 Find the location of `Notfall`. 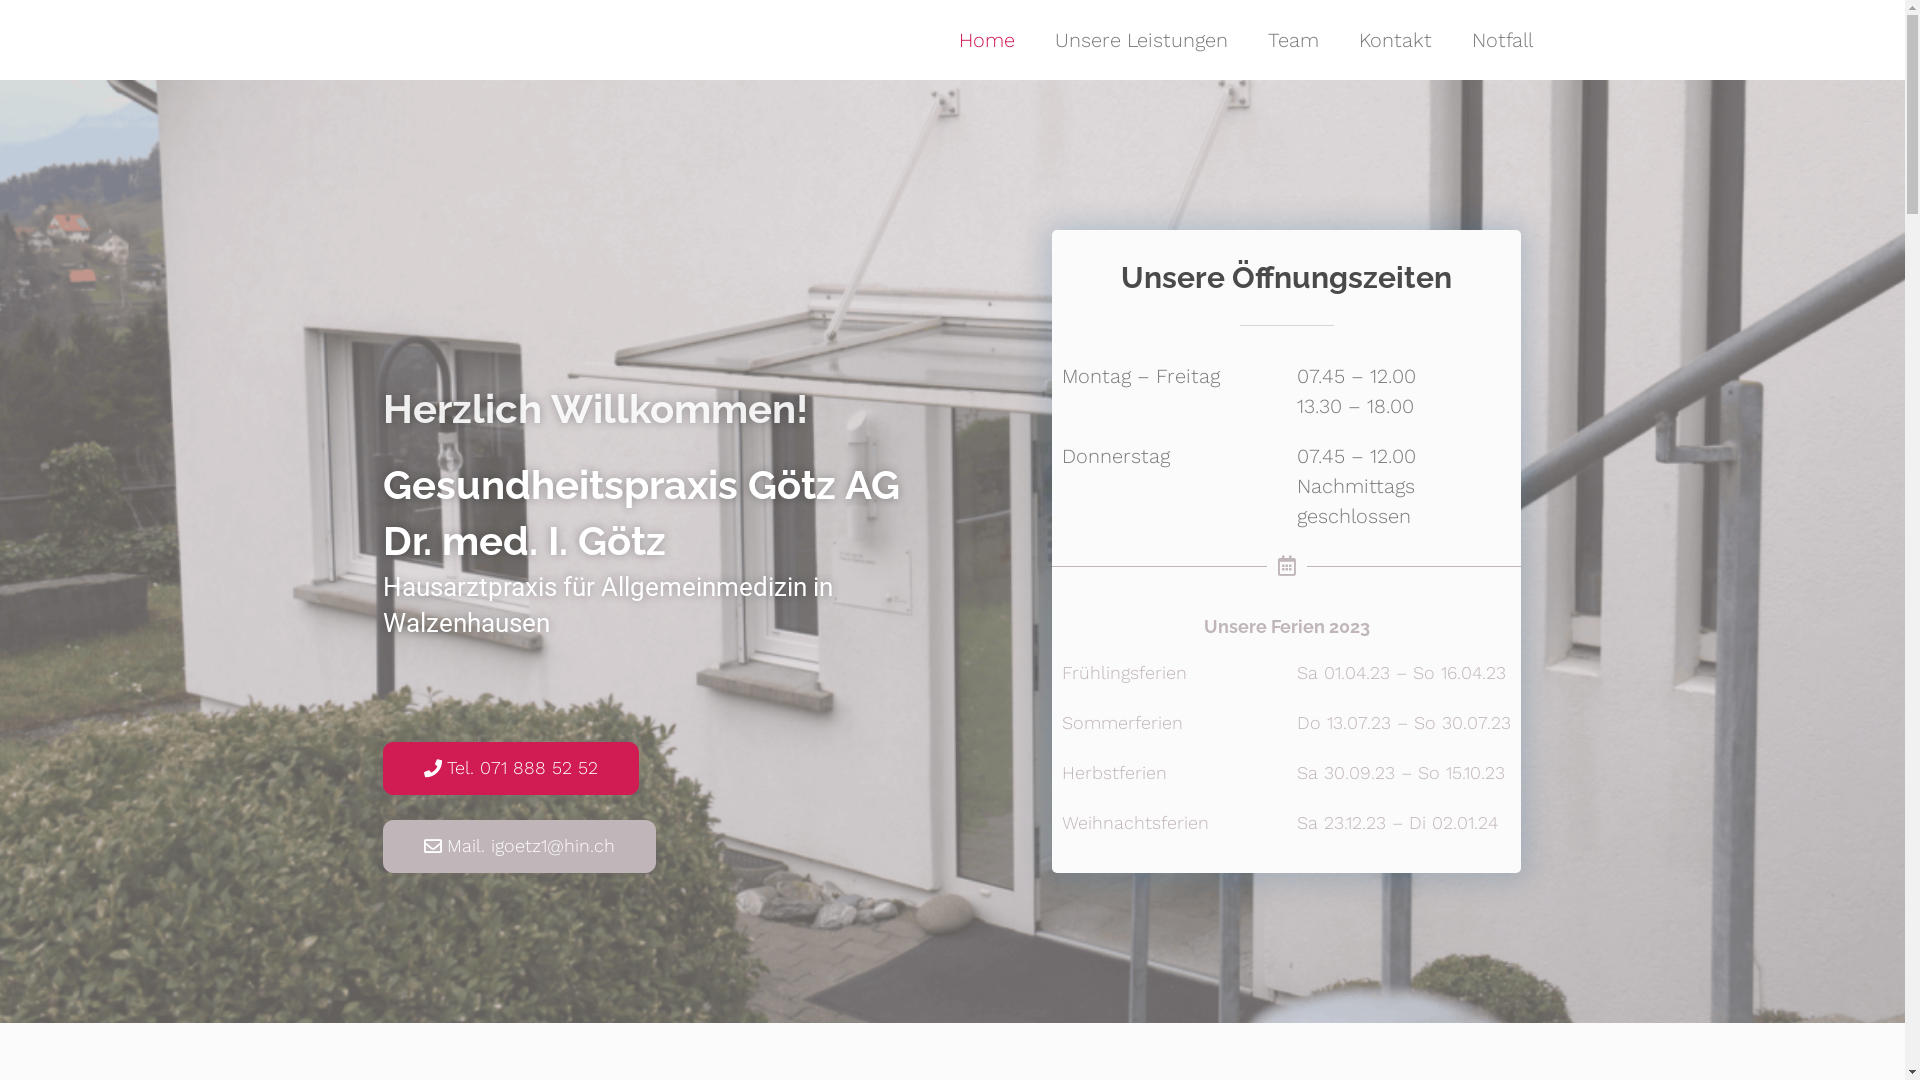

Notfall is located at coordinates (1502, 40).